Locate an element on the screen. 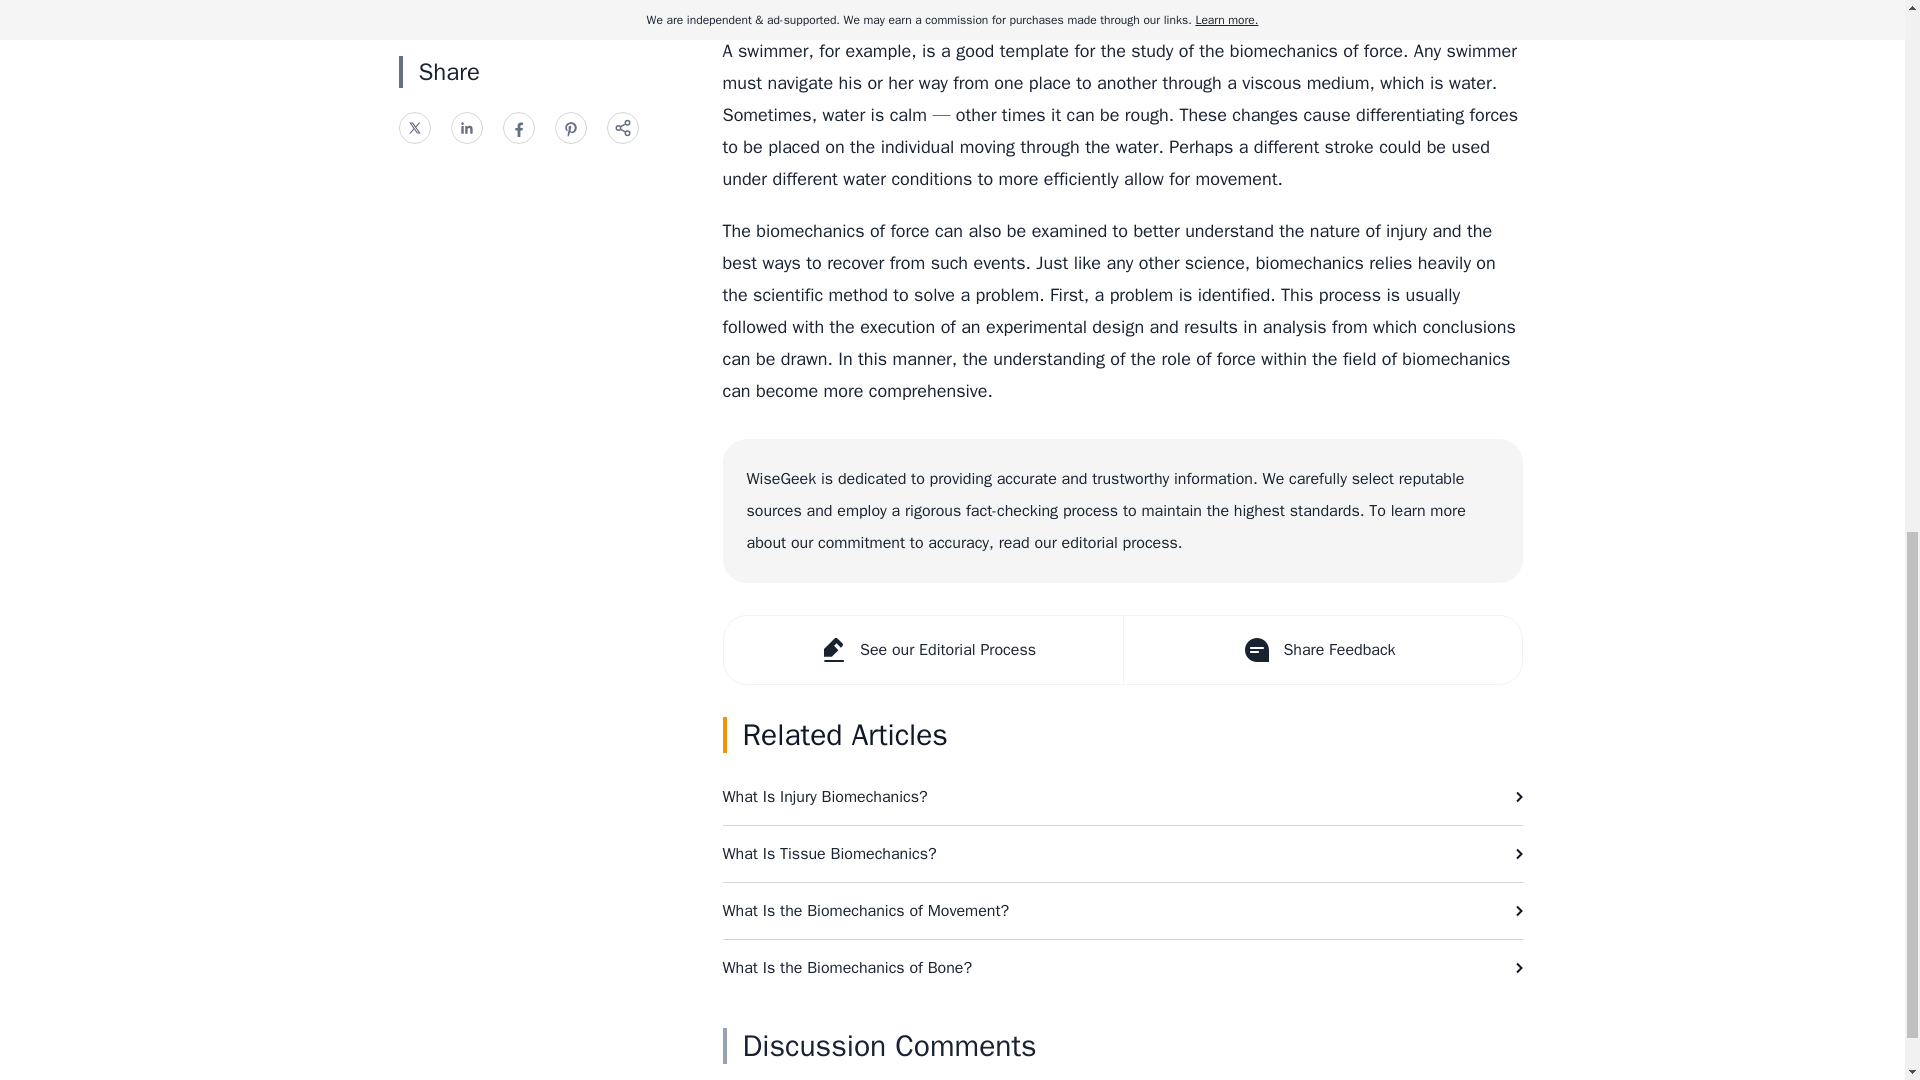 The image size is (1920, 1080). Share Feedback is located at coordinates (1320, 649).